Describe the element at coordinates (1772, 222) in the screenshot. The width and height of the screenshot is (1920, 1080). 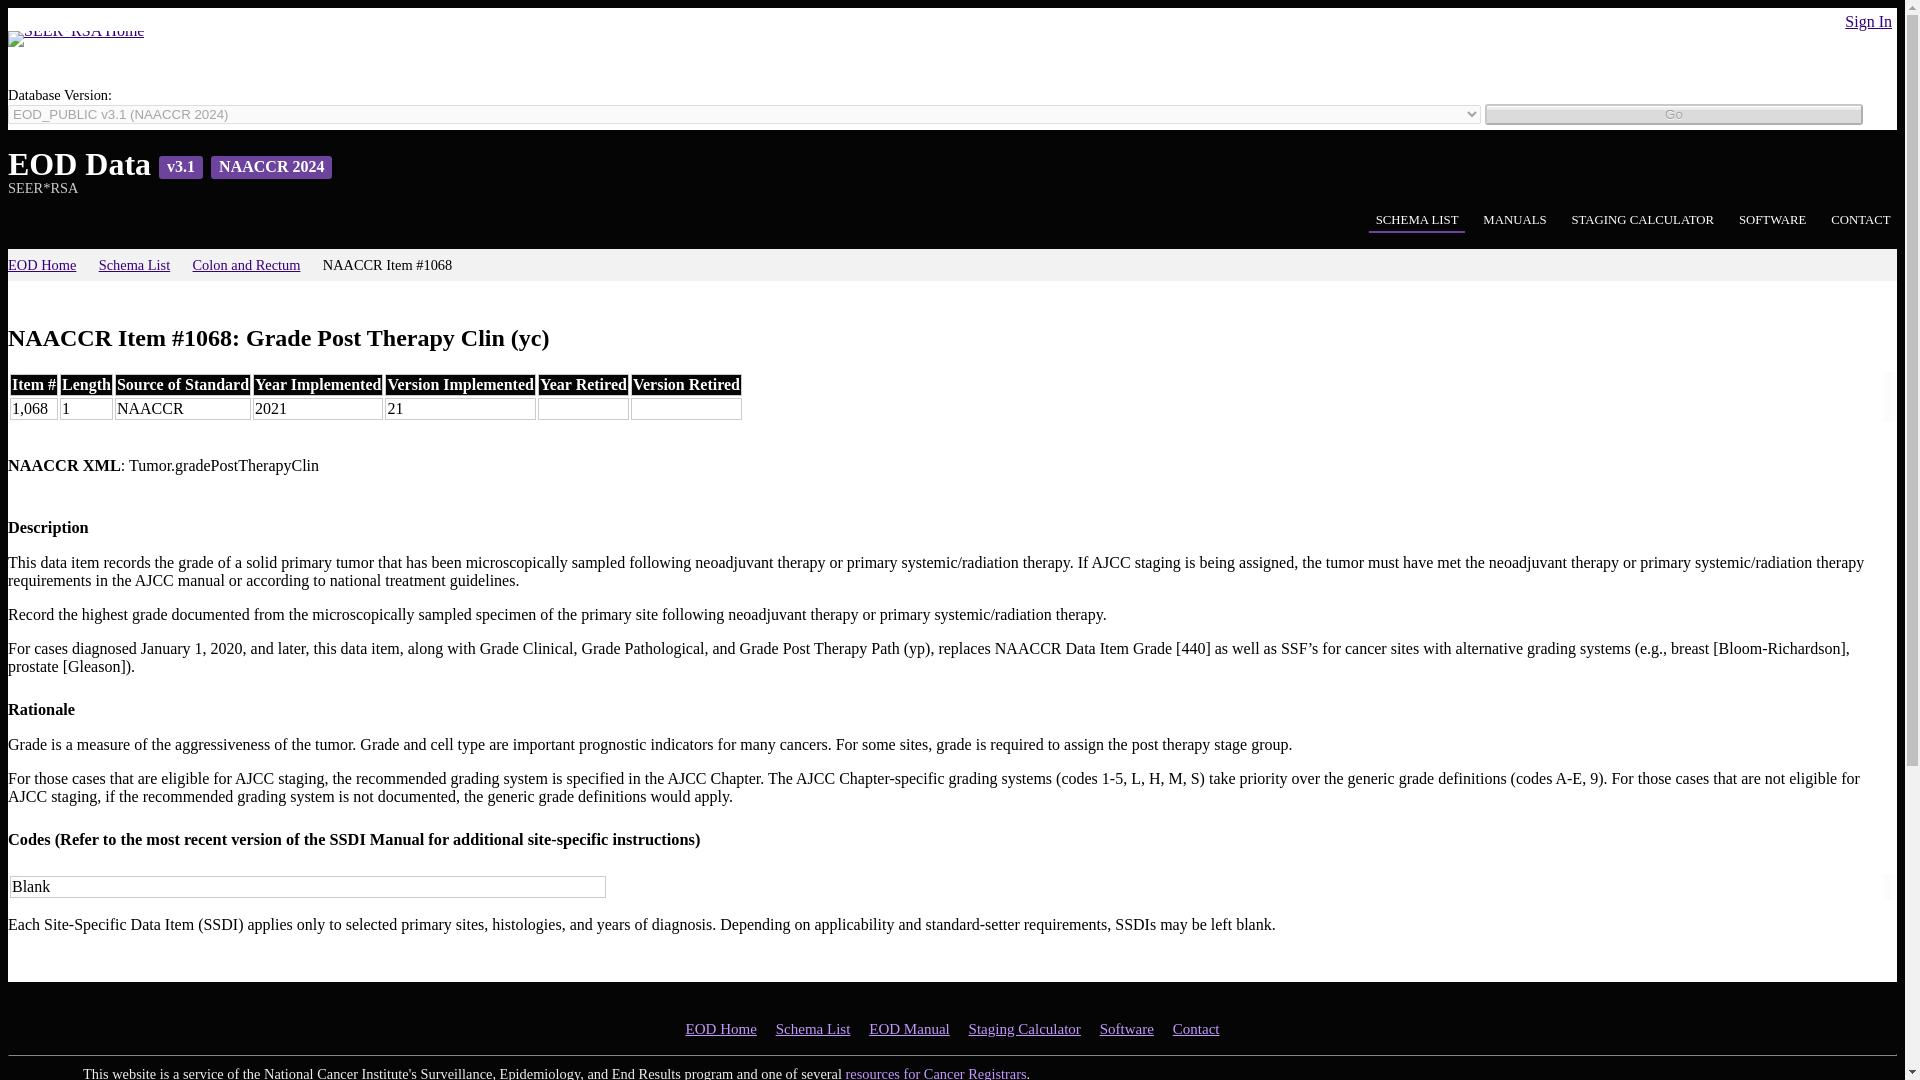
I see `SOFTWARE` at that location.